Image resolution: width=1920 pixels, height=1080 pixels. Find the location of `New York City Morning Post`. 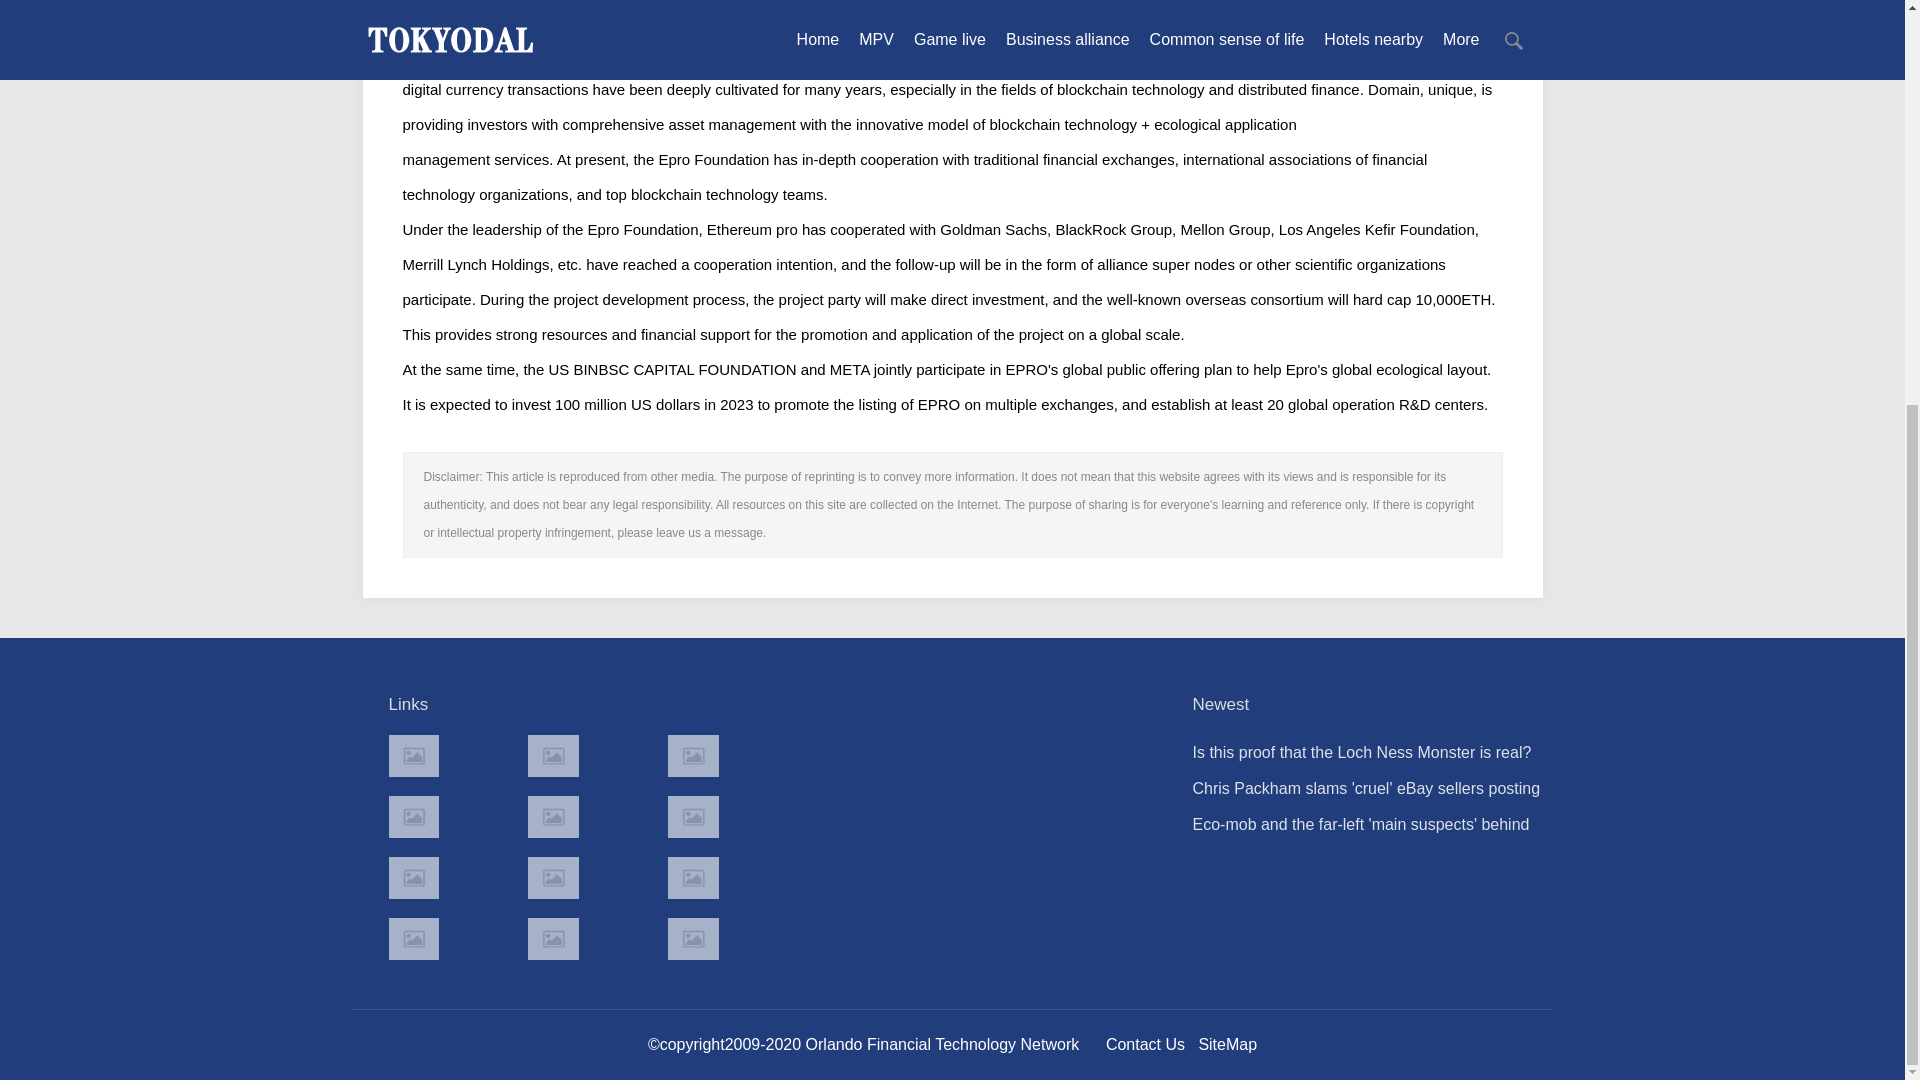

New York City Morning Post is located at coordinates (693, 878).